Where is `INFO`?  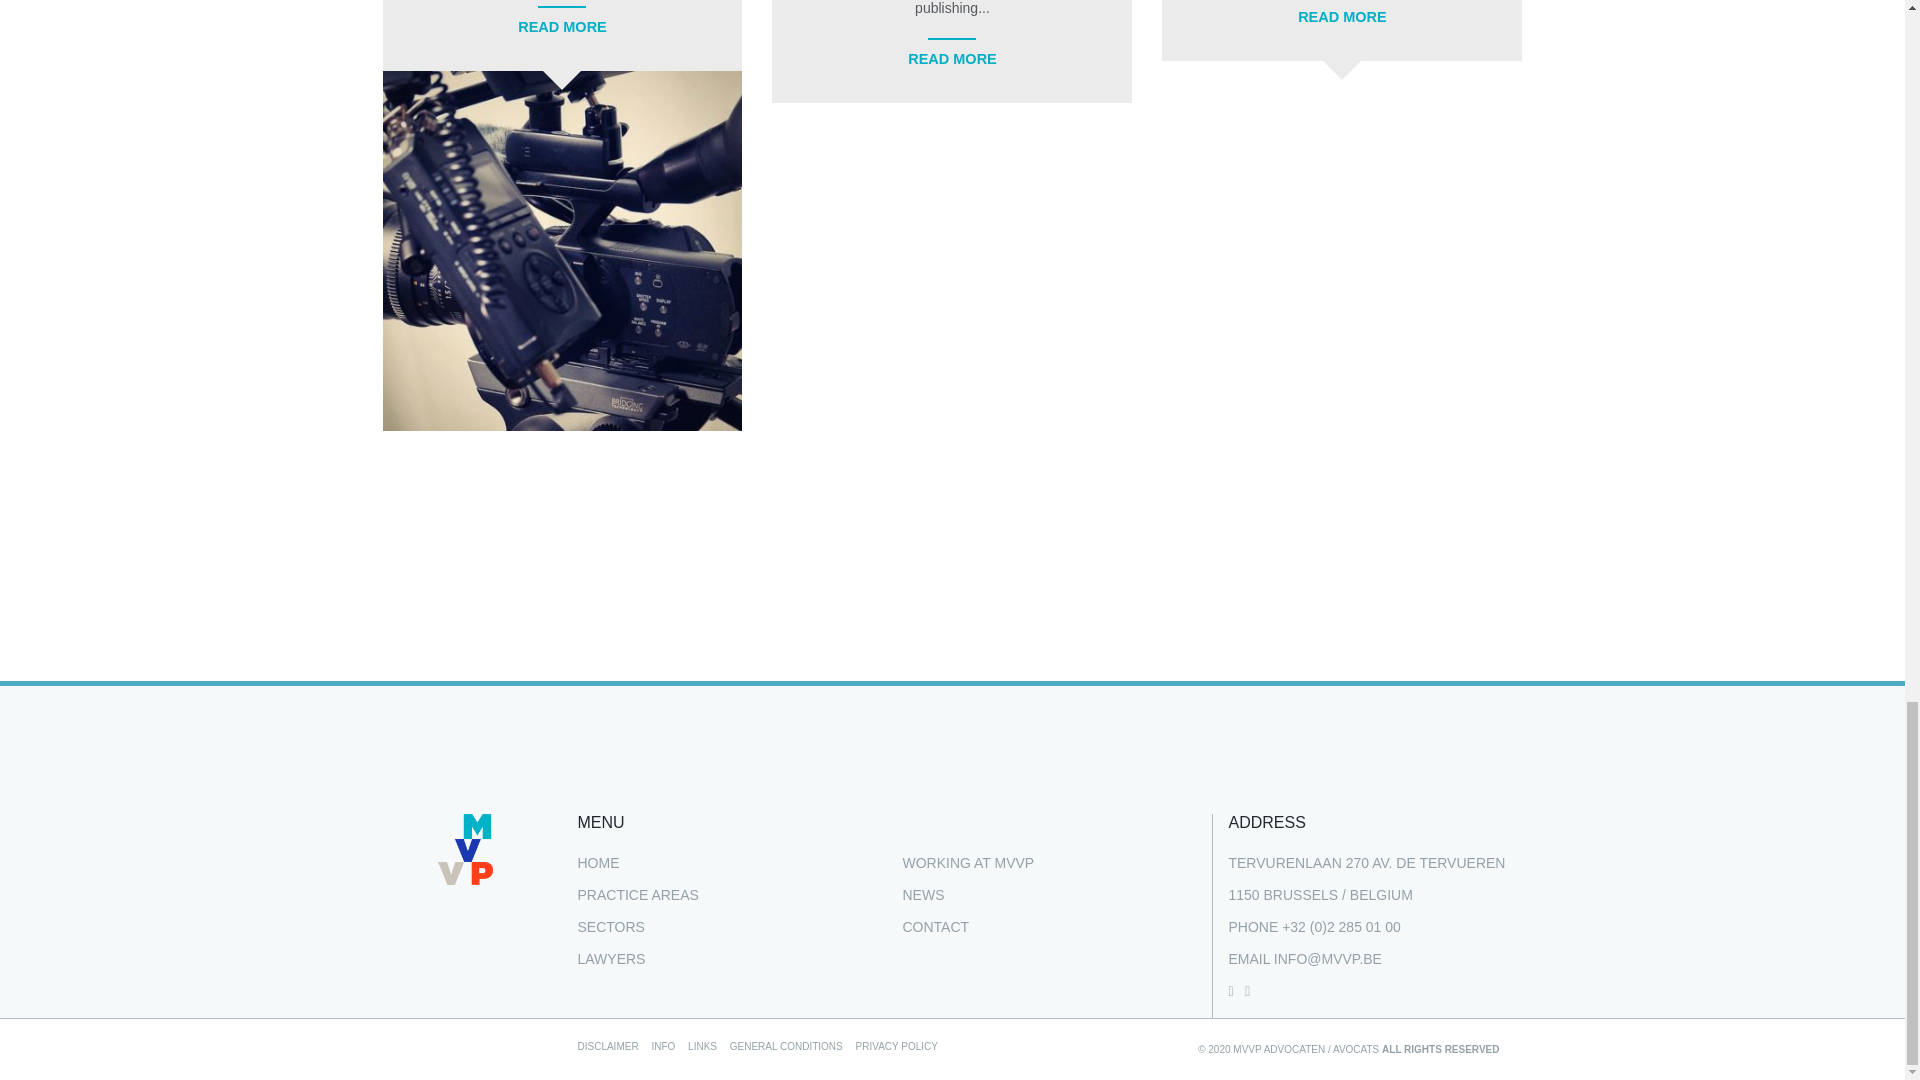
INFO is located at coordinates (662, 1046).